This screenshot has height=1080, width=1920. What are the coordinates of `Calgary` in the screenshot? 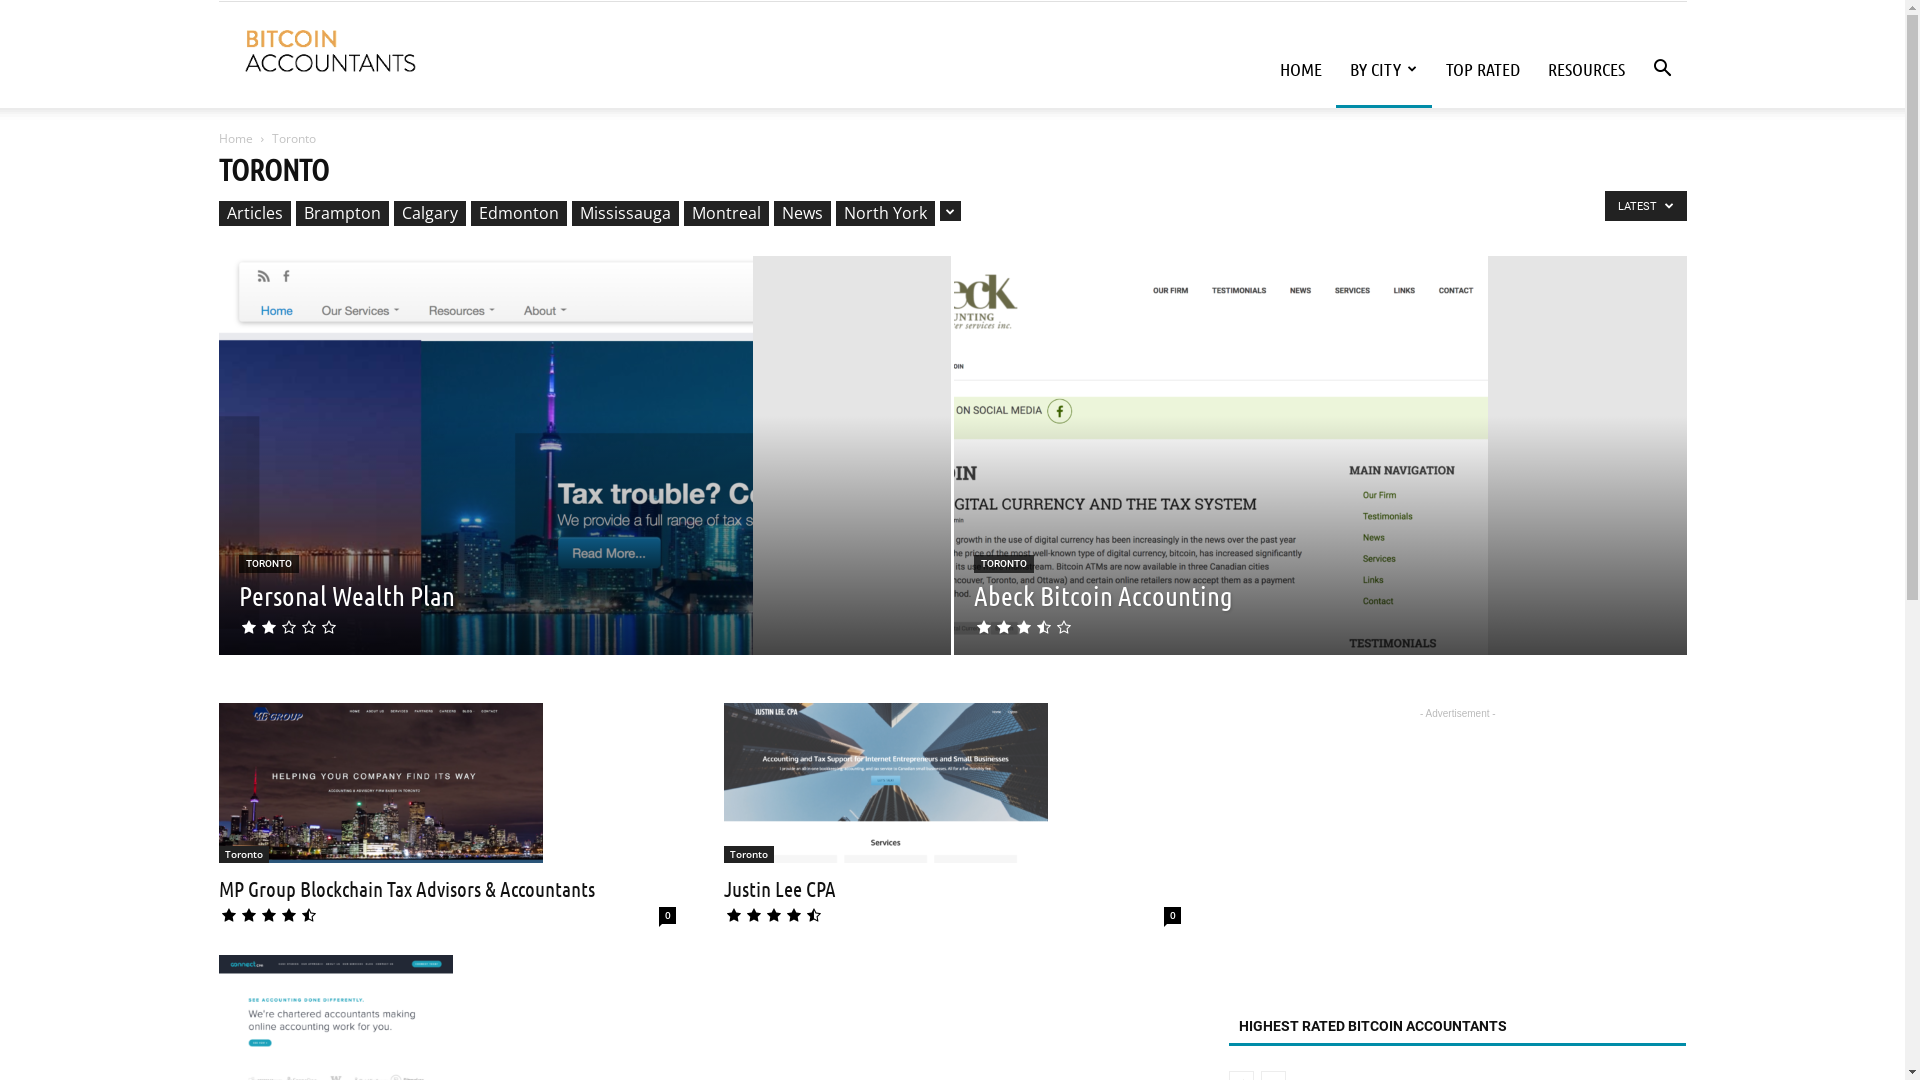 It's located at (430, 214).